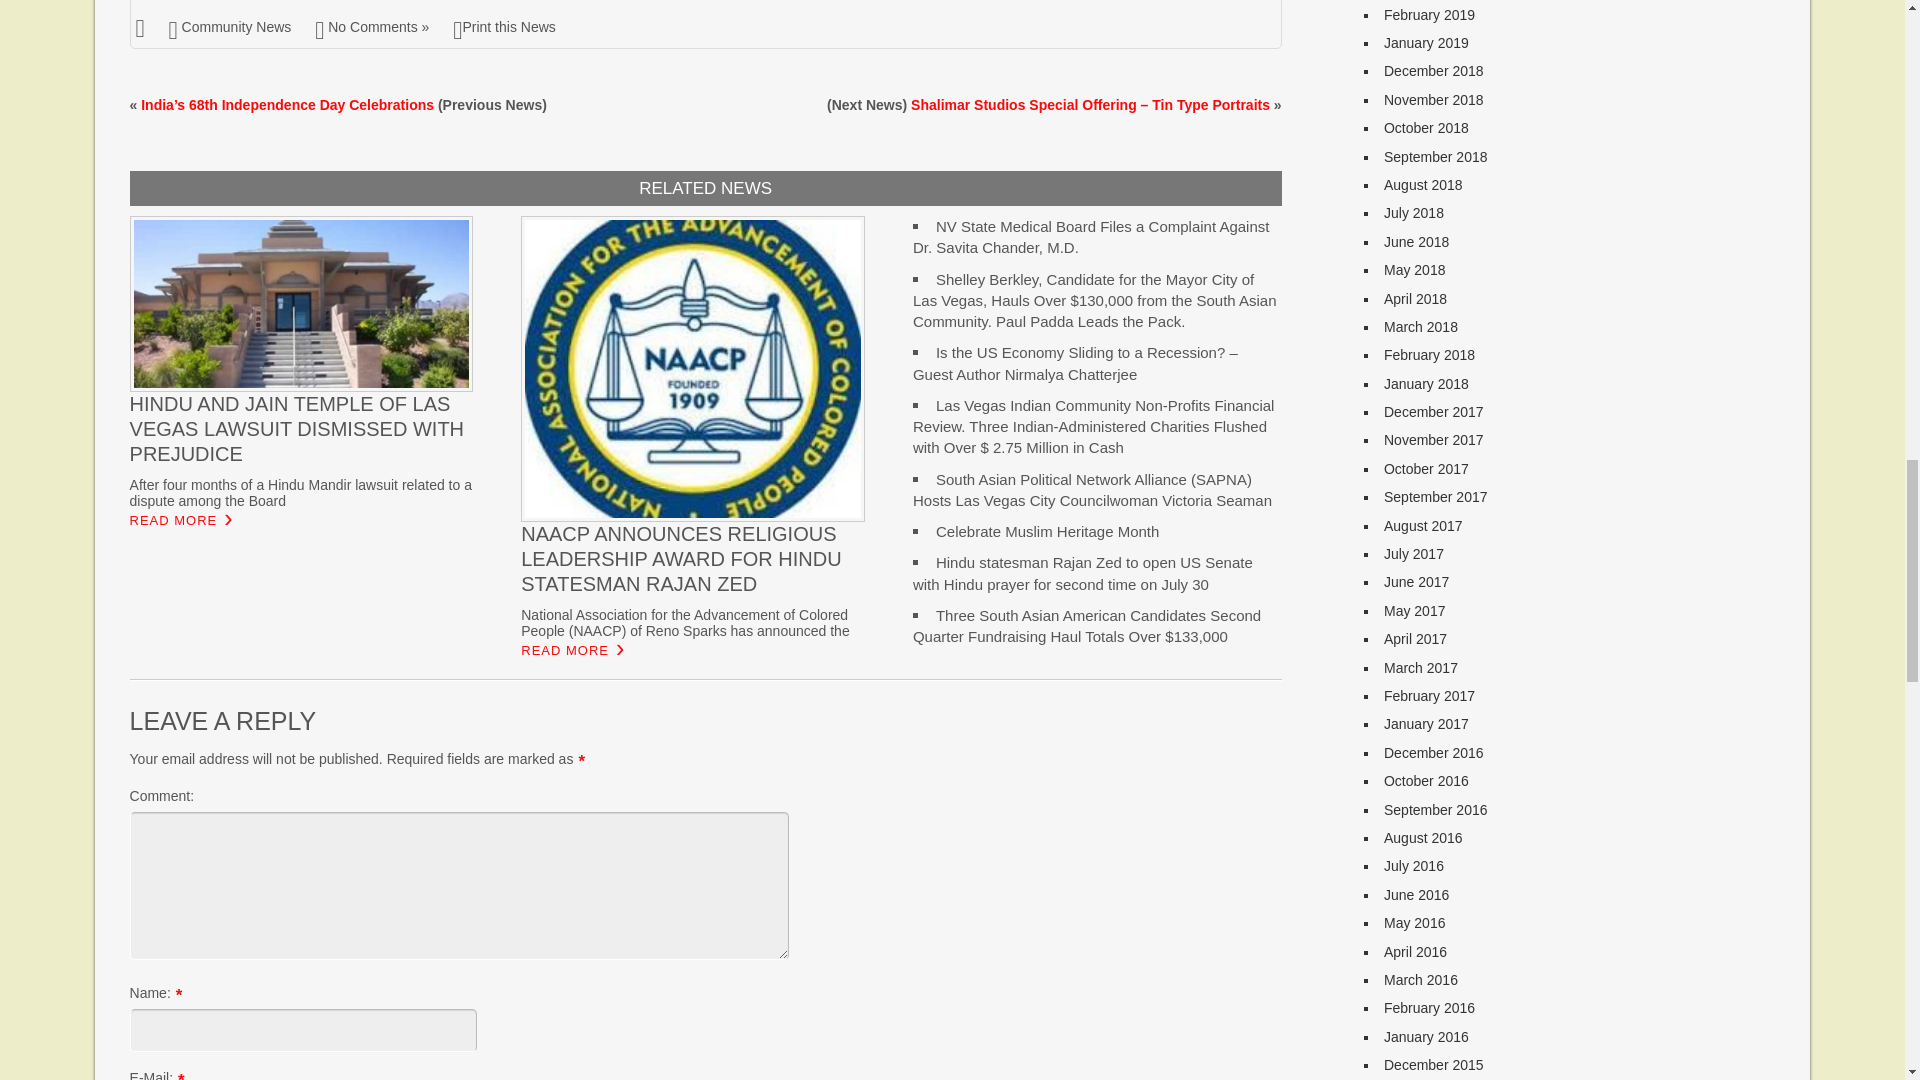  What do you see at coordinates (1048, 531) in the screenshot?
I see `Permanent Link to Celebrate Muslim Heritage Month` at bounding box center [1048, 531].